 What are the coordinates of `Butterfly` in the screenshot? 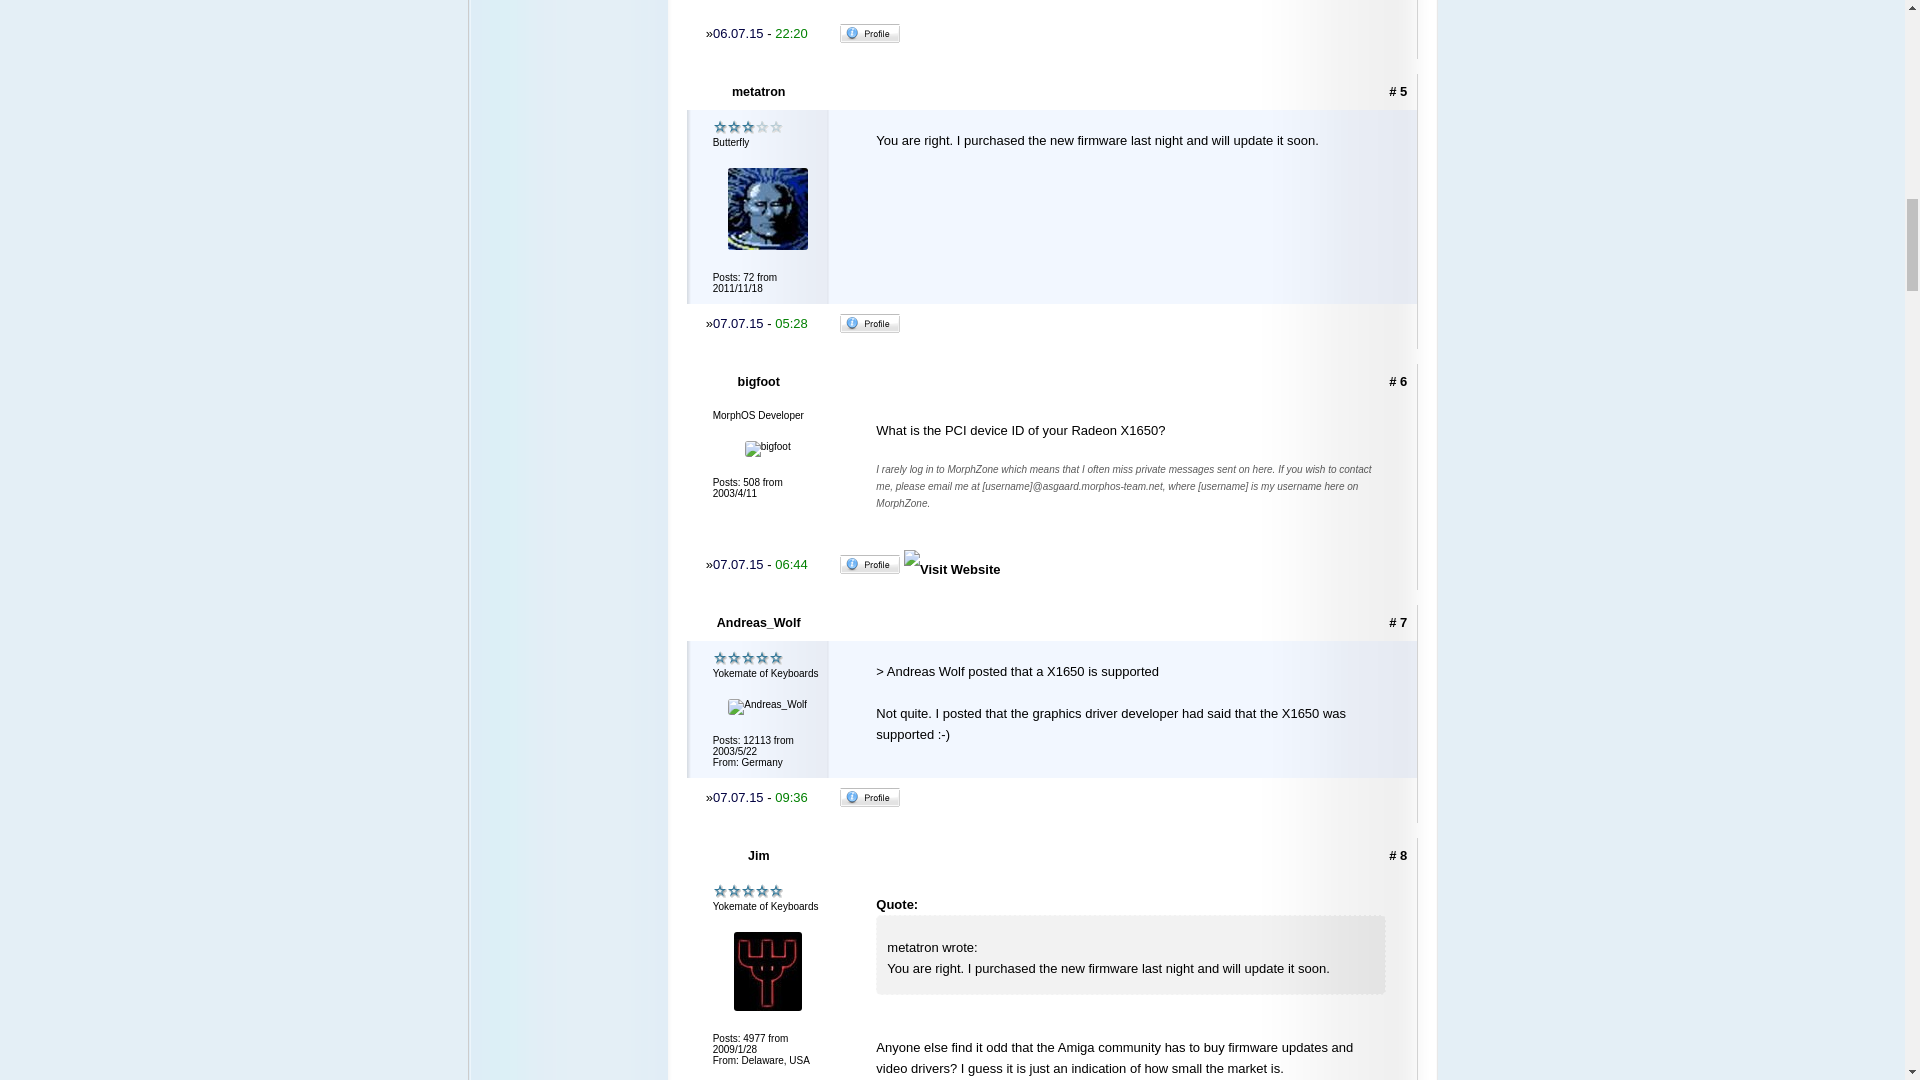 It's located at (748, 127).